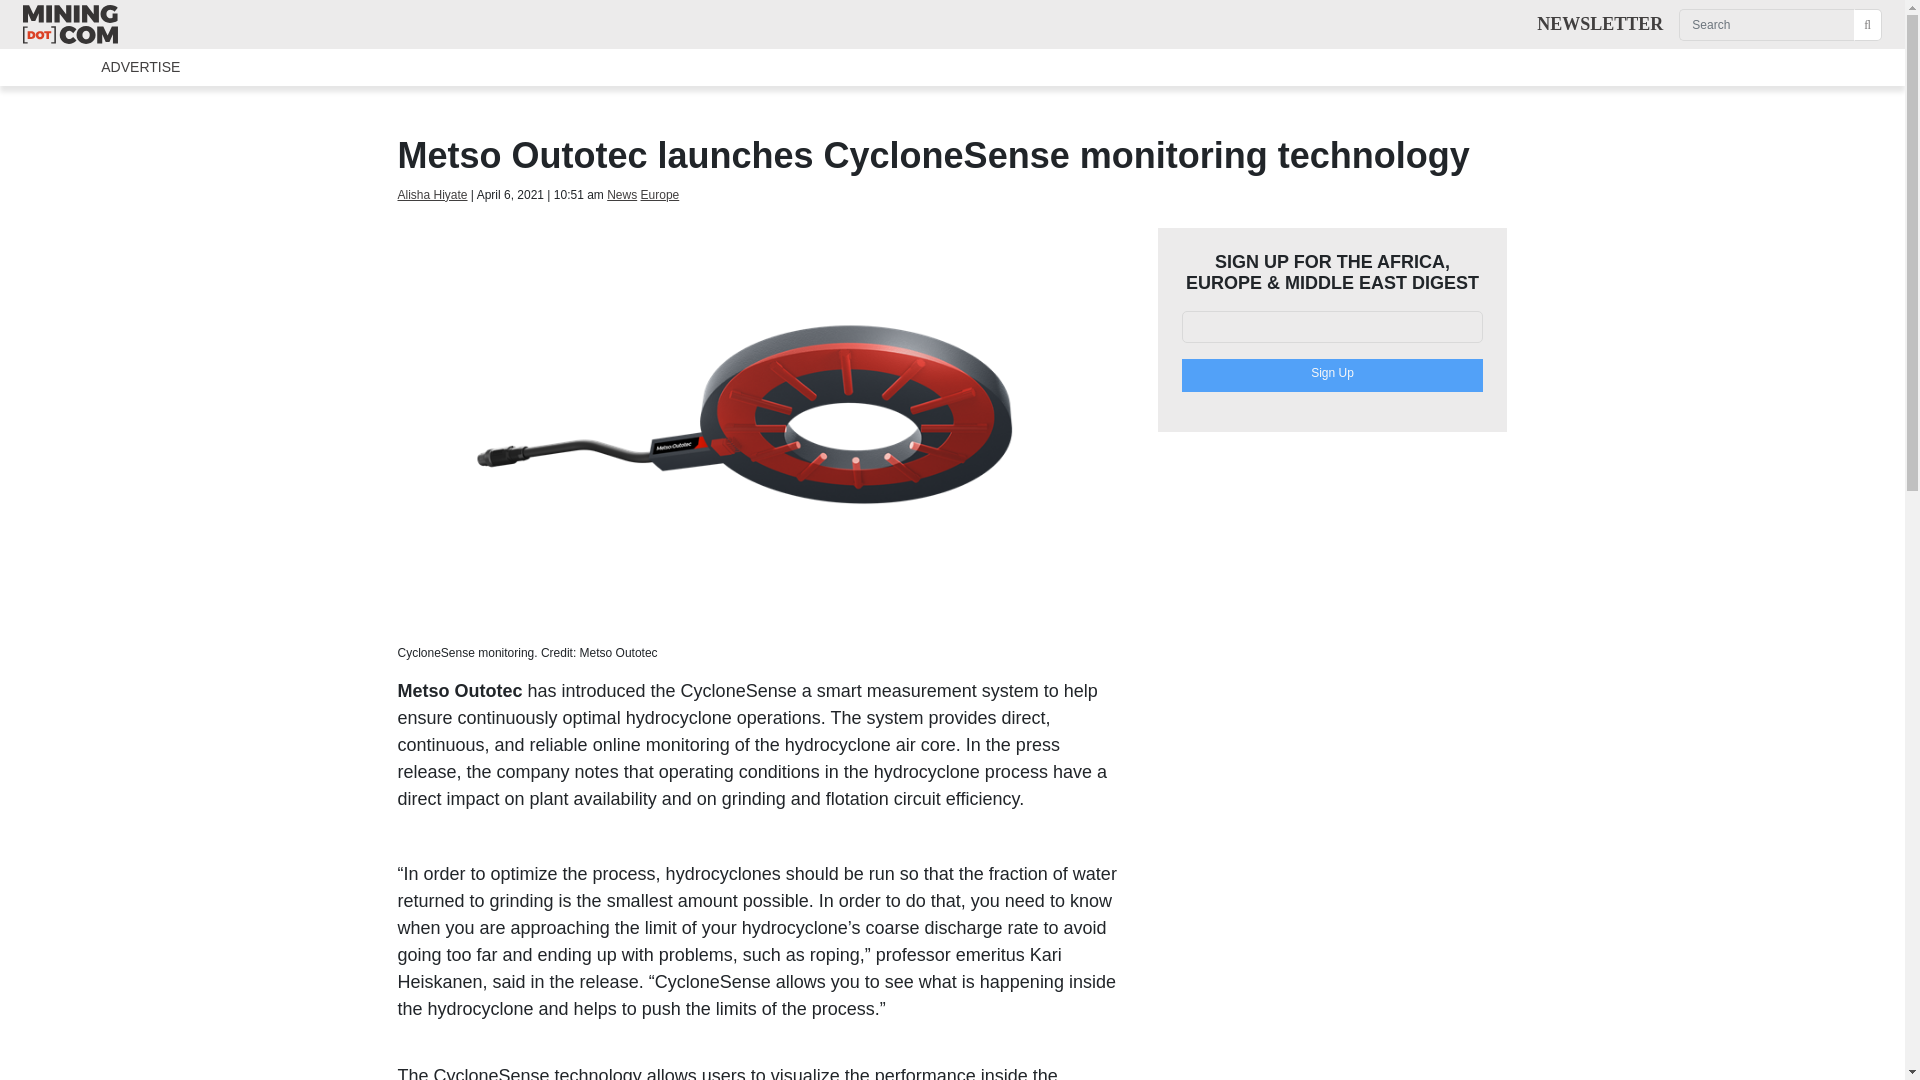 This screenshot has height=1080, width=1920. What do you see at coordinates (660, 194) in the screenshot?
I see `Europe` at bounding box center [660, 194].